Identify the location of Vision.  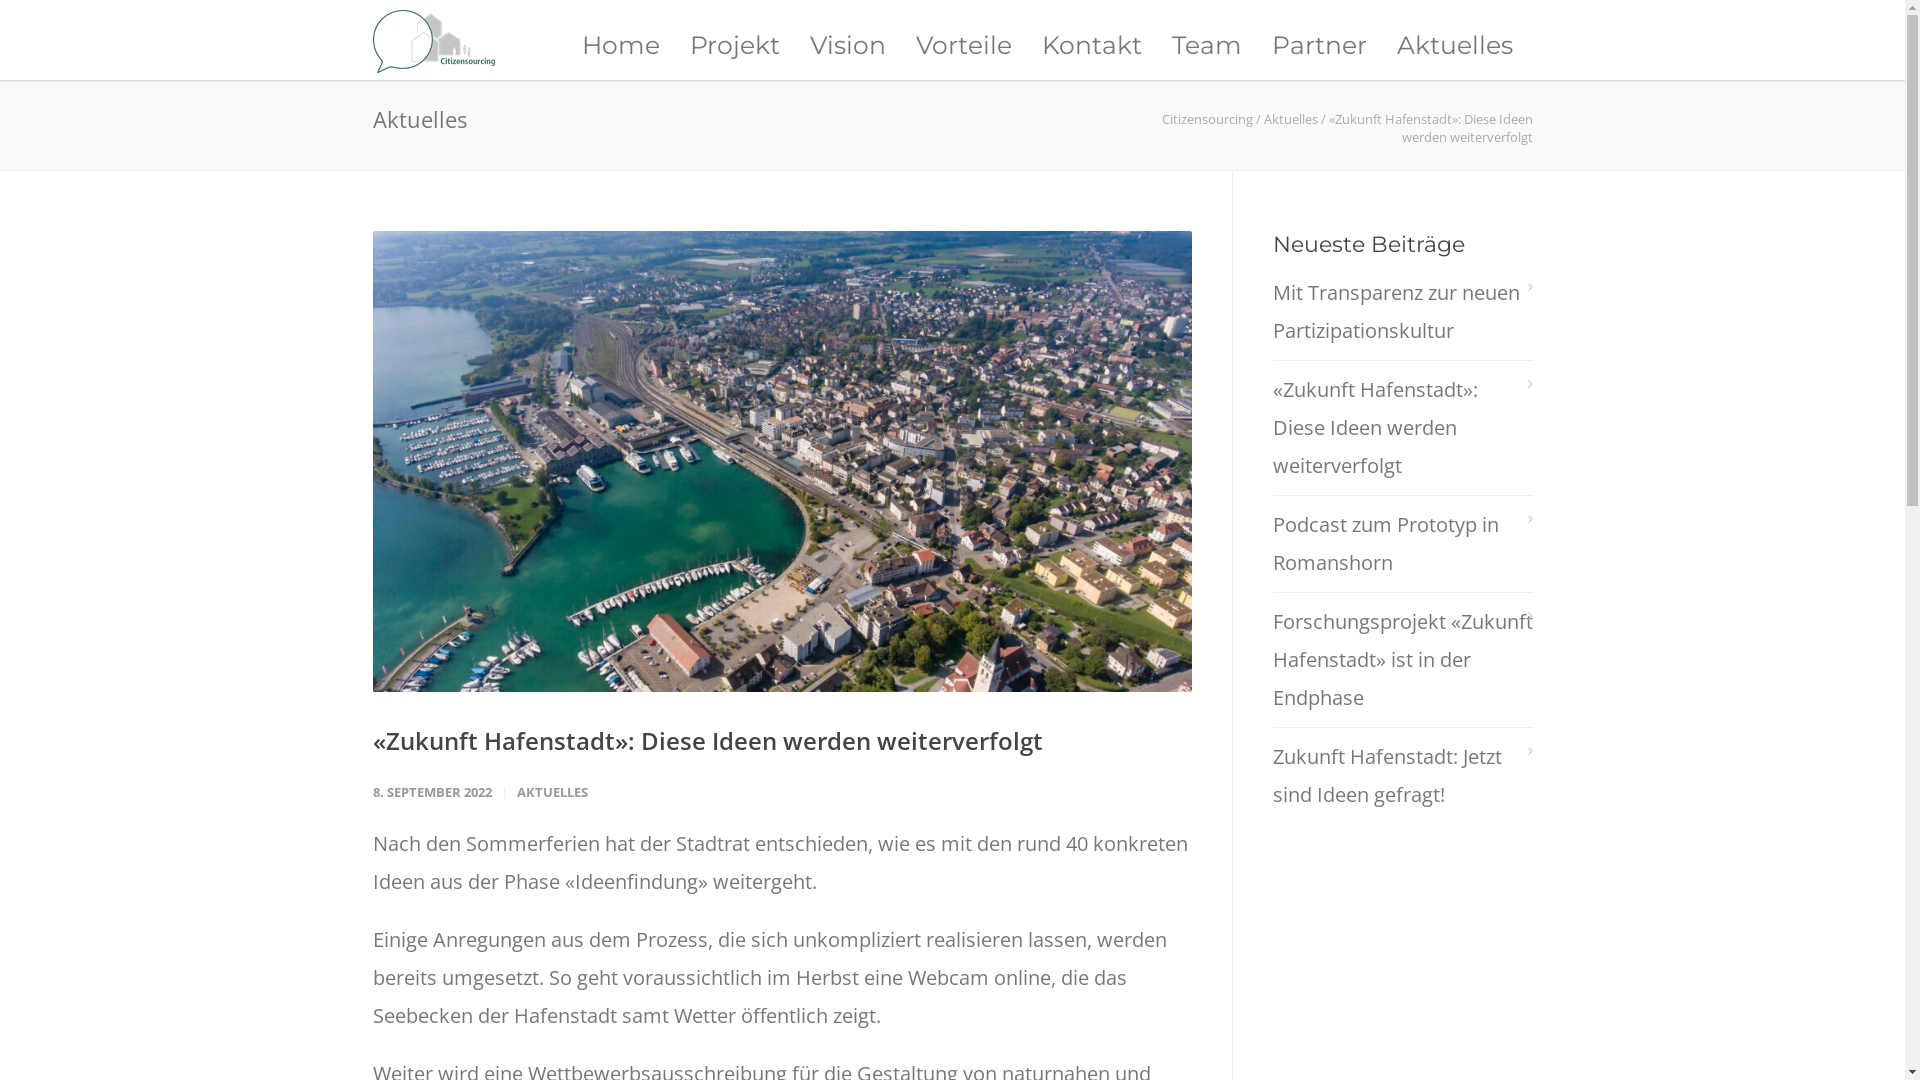
(847, 45).